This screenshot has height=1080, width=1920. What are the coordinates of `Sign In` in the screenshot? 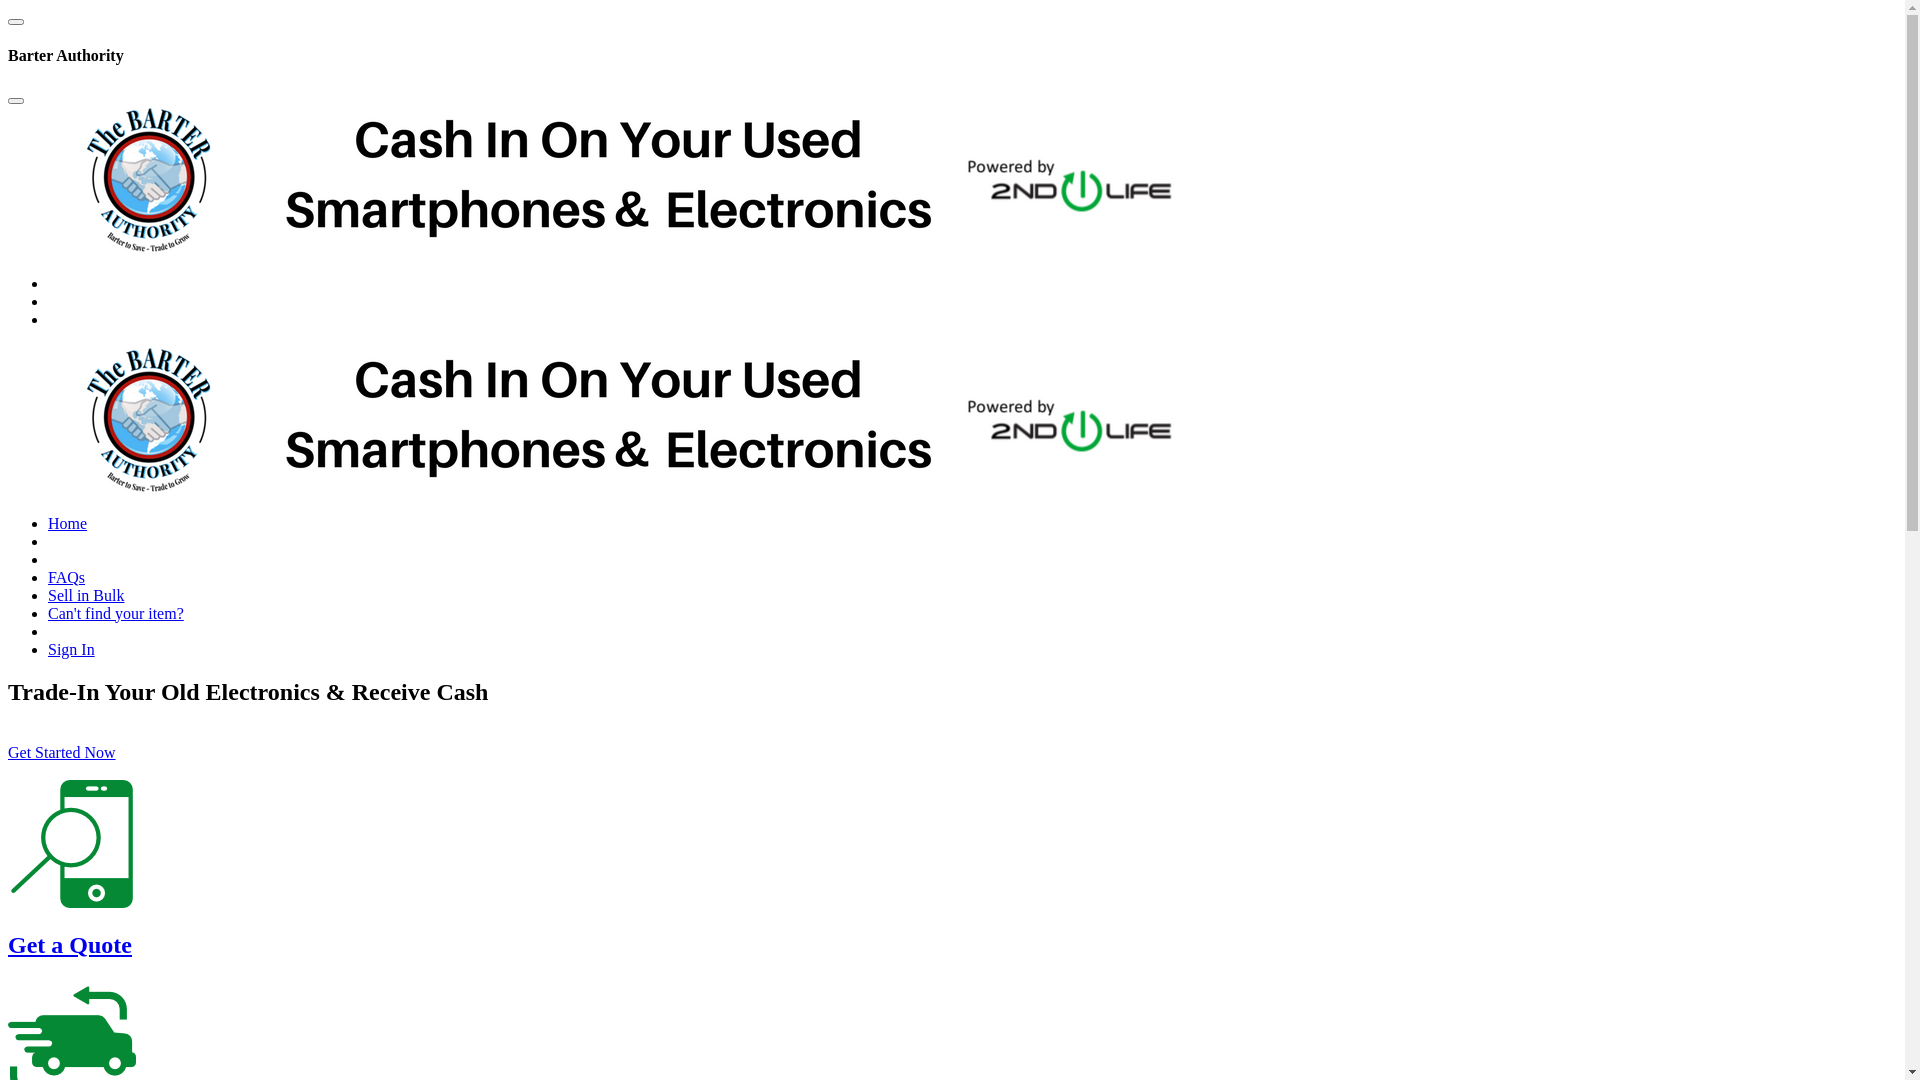 It's located at (72, 650).